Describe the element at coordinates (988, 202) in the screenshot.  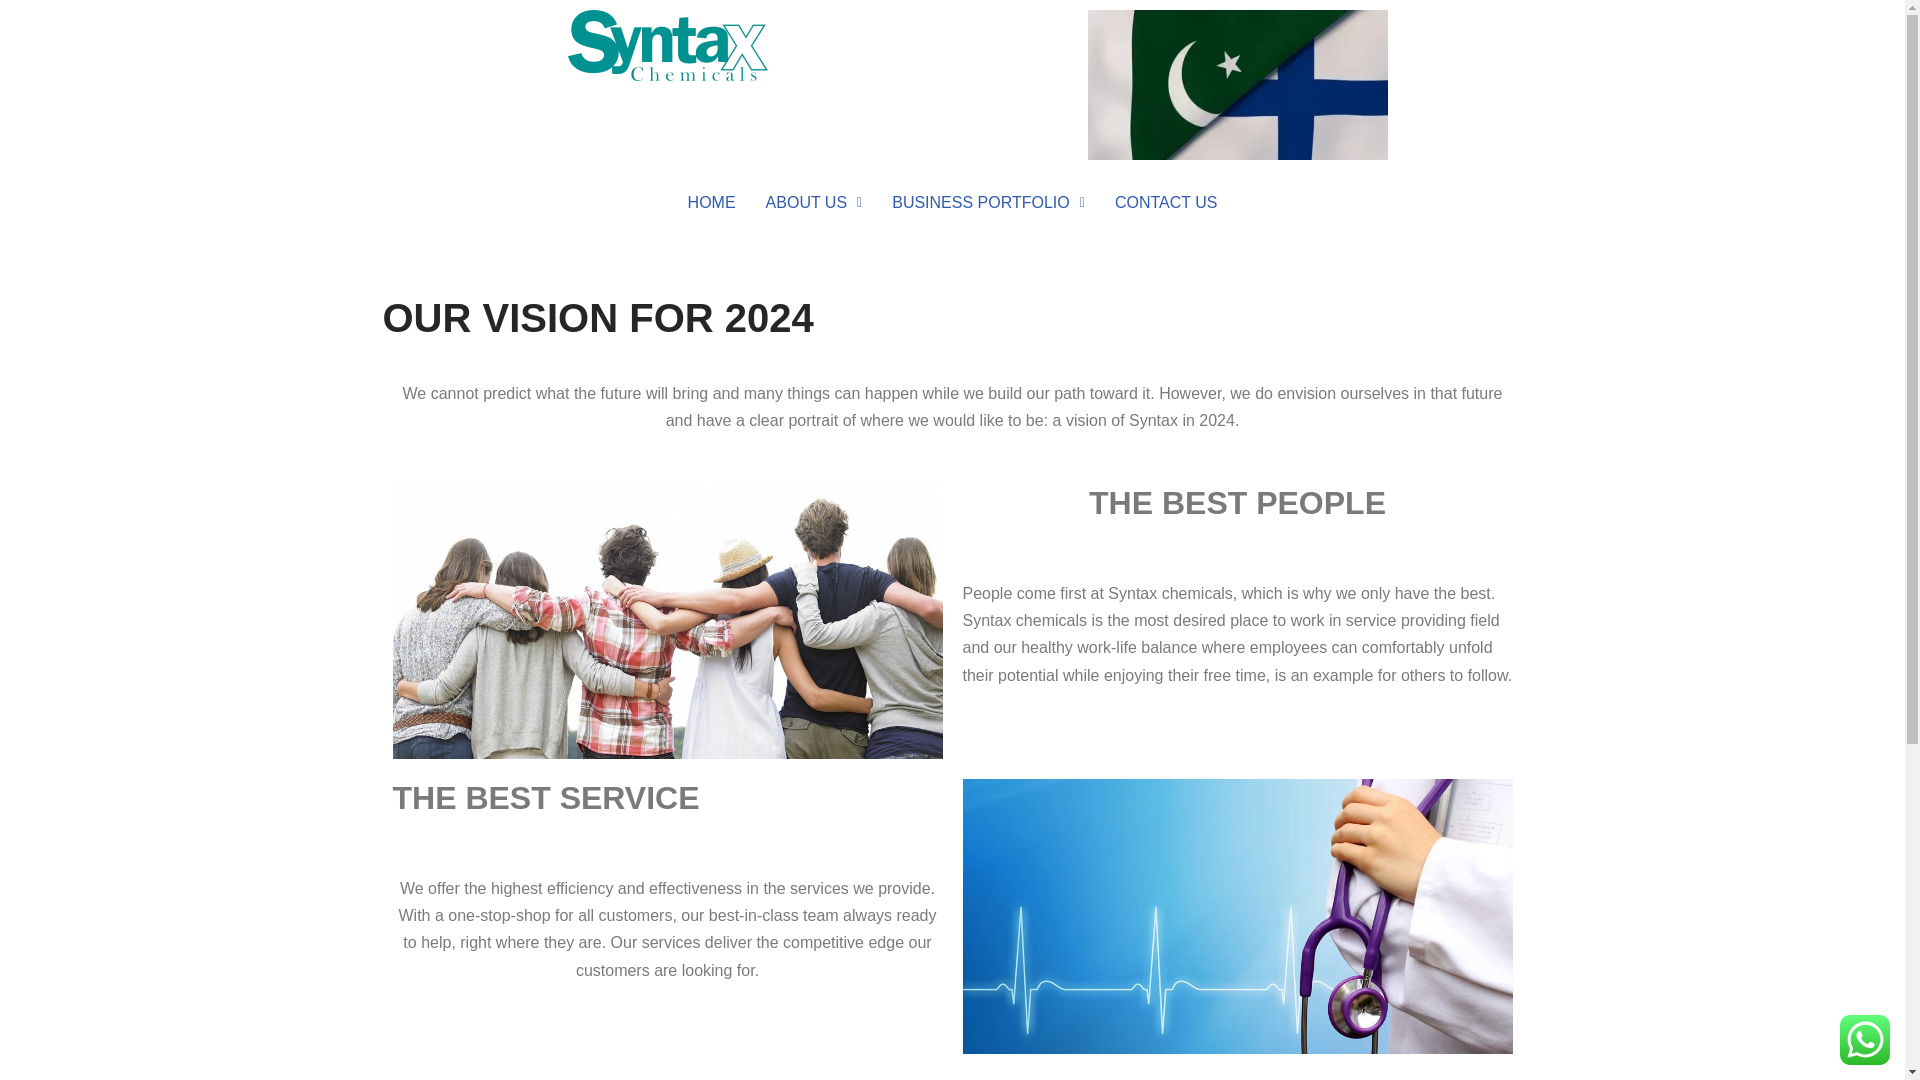
I see `BUSINESS PORTFOLIO` at that location.